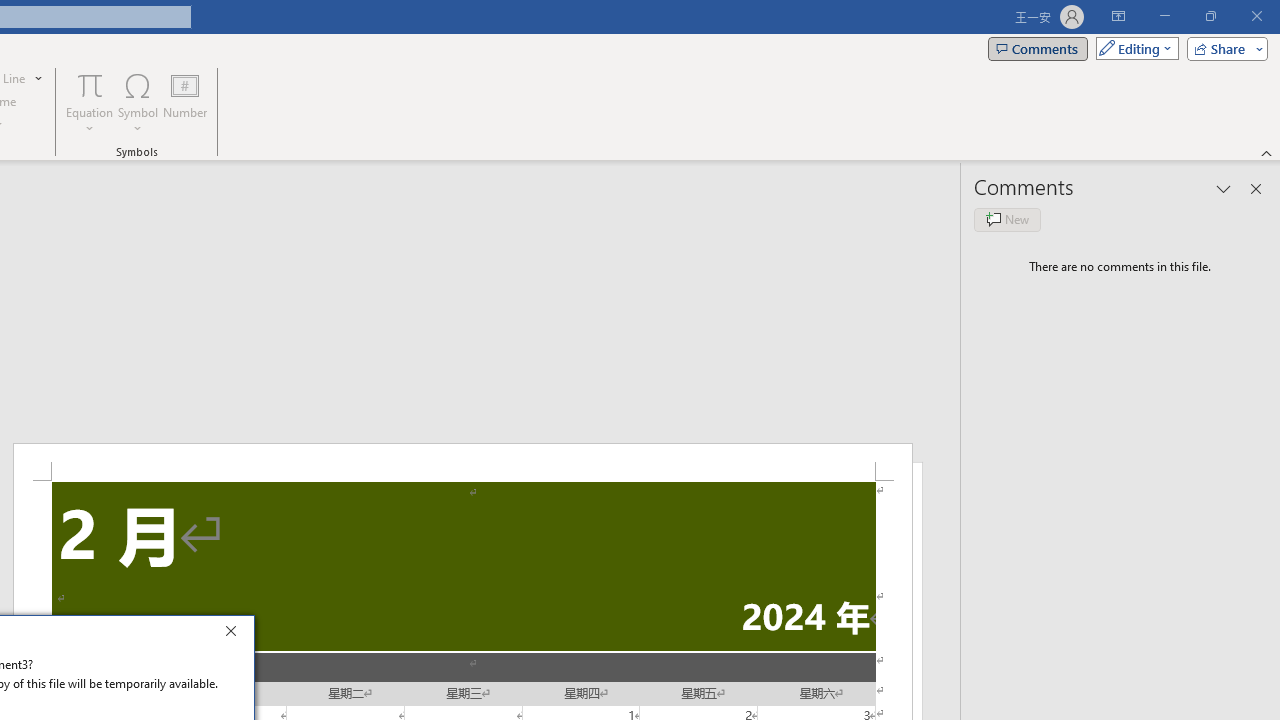  Describe the element at coordinates (1118, 16) in the screenshot. I see `Ribbon Display Options` at that location.